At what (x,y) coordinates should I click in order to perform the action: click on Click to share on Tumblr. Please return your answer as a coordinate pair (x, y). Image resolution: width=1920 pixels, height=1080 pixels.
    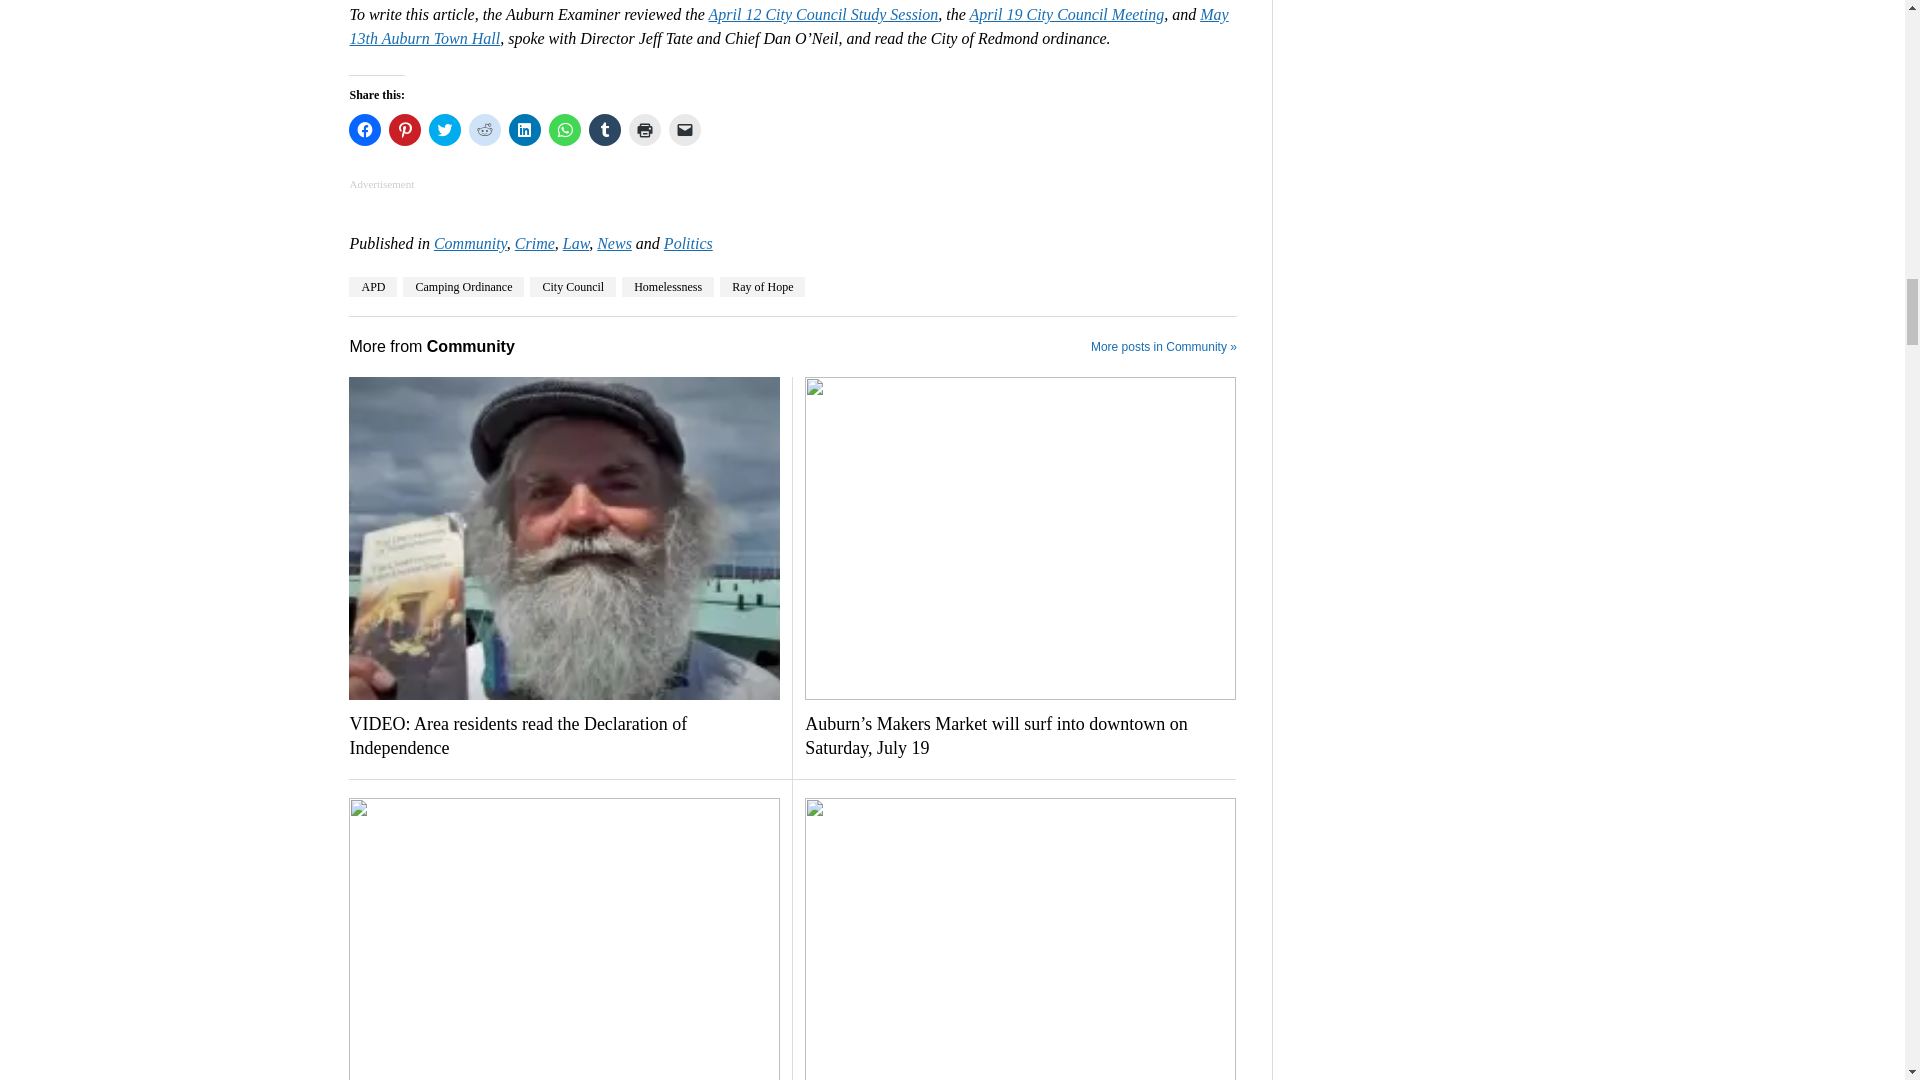
    Looking at the image, I should click on (604, 130).